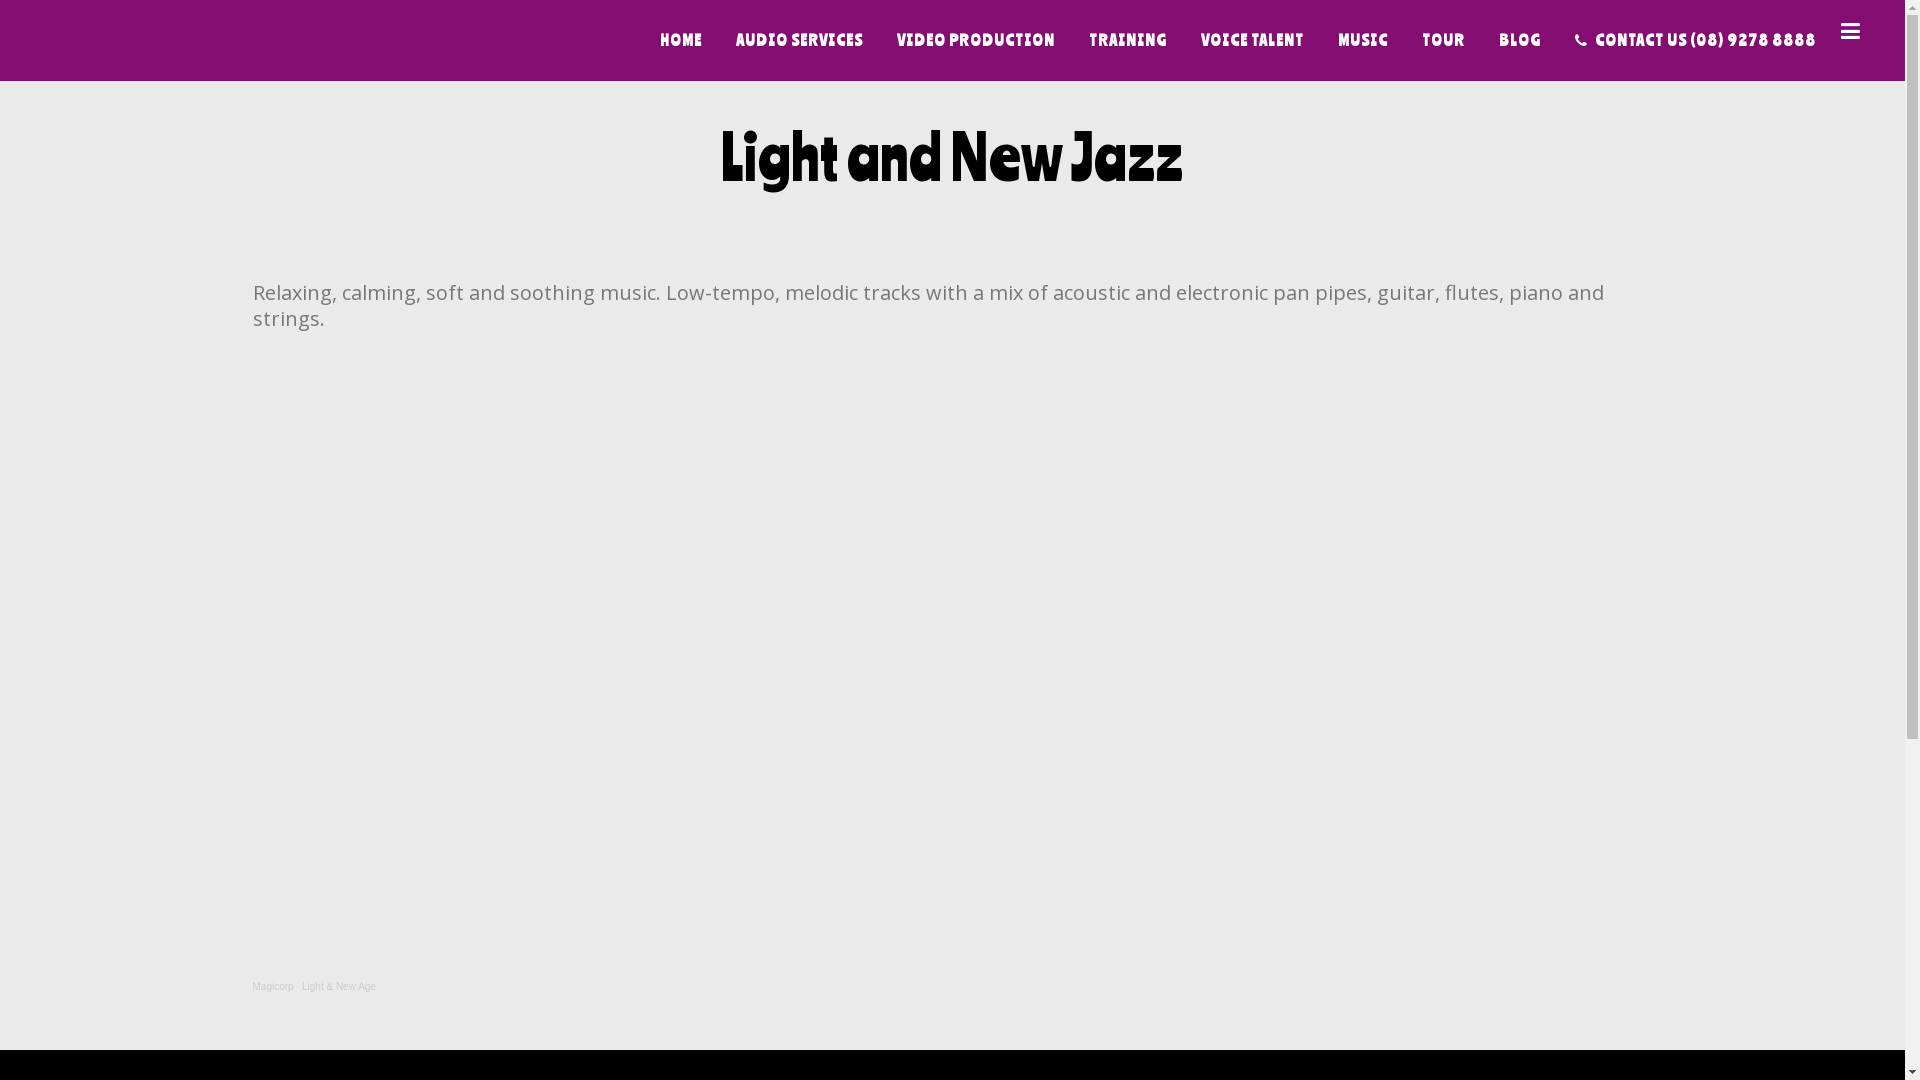  I want to click on Light & New Age, so click(339, 986).